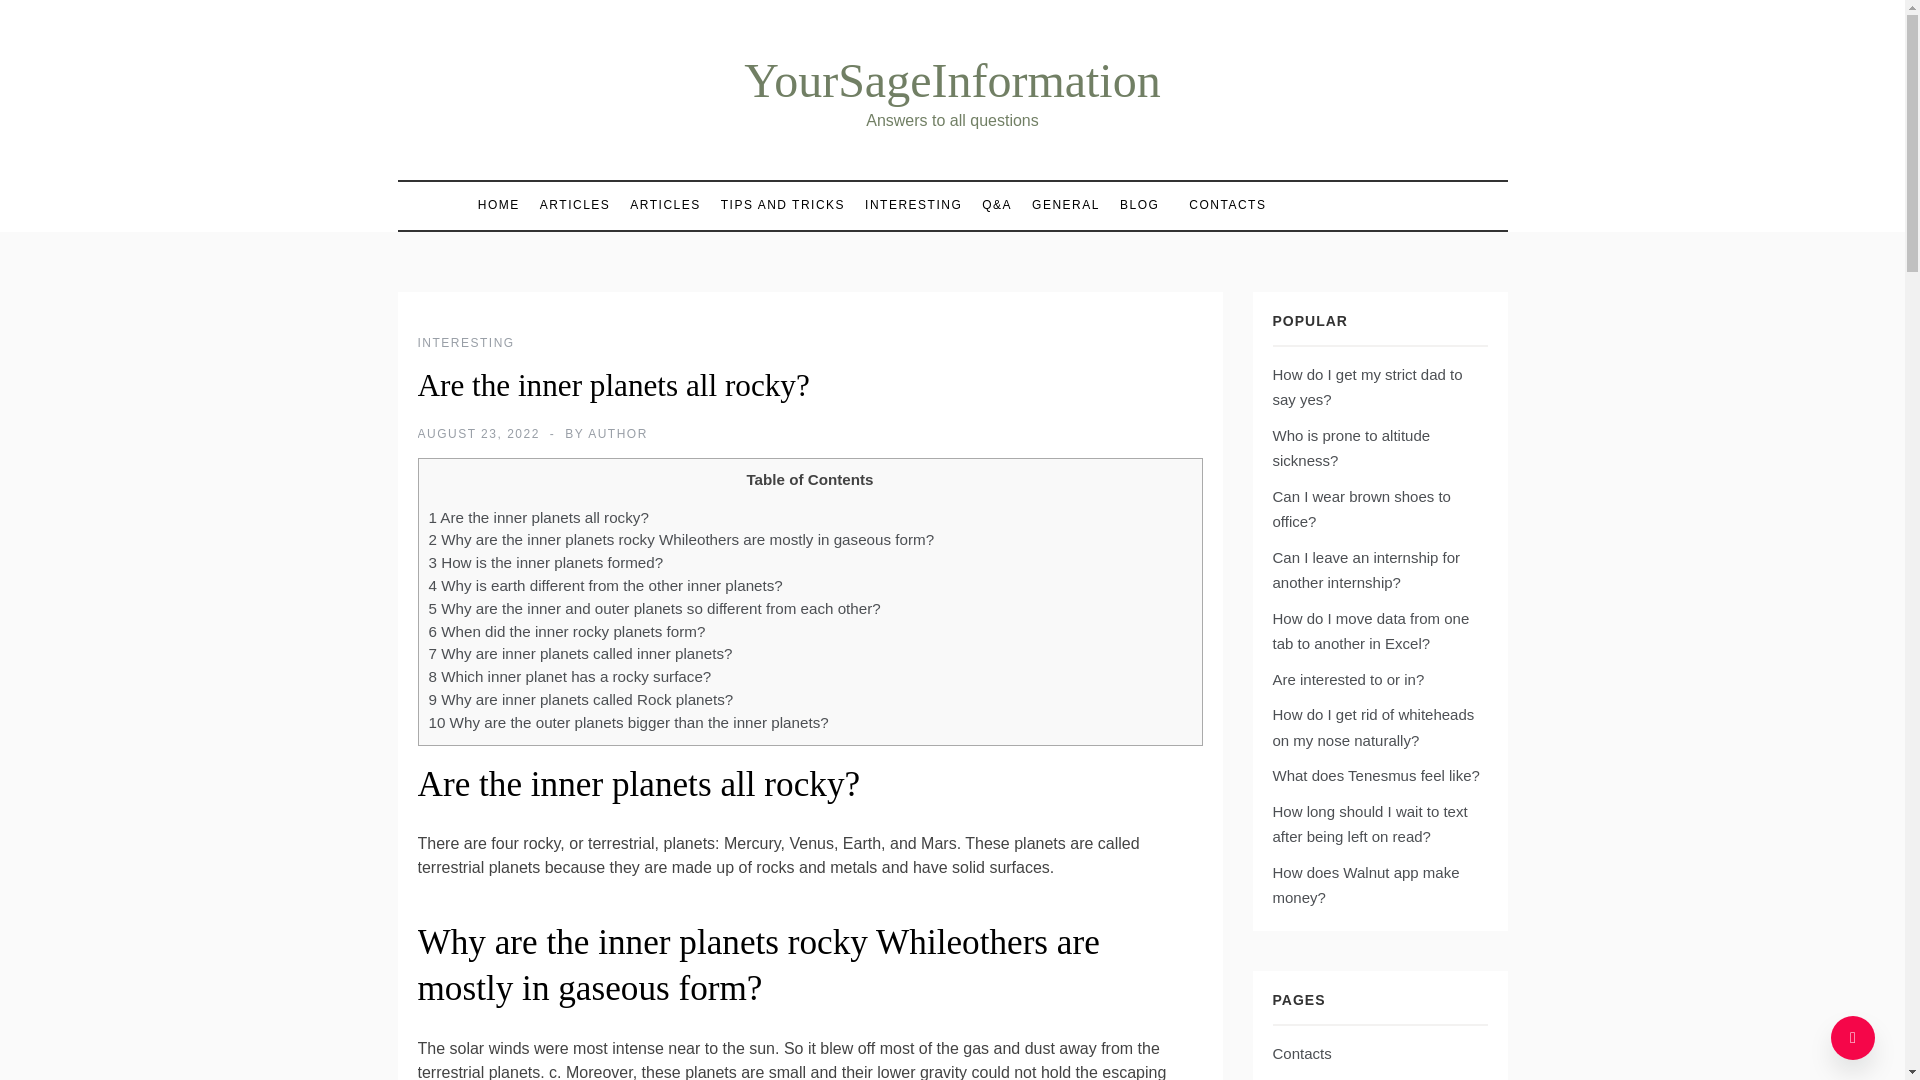  What do you see at coordinates (478, 433) in the screenshot?
I see `AUGUST 23, 2022` at bounding box center [478, 433].